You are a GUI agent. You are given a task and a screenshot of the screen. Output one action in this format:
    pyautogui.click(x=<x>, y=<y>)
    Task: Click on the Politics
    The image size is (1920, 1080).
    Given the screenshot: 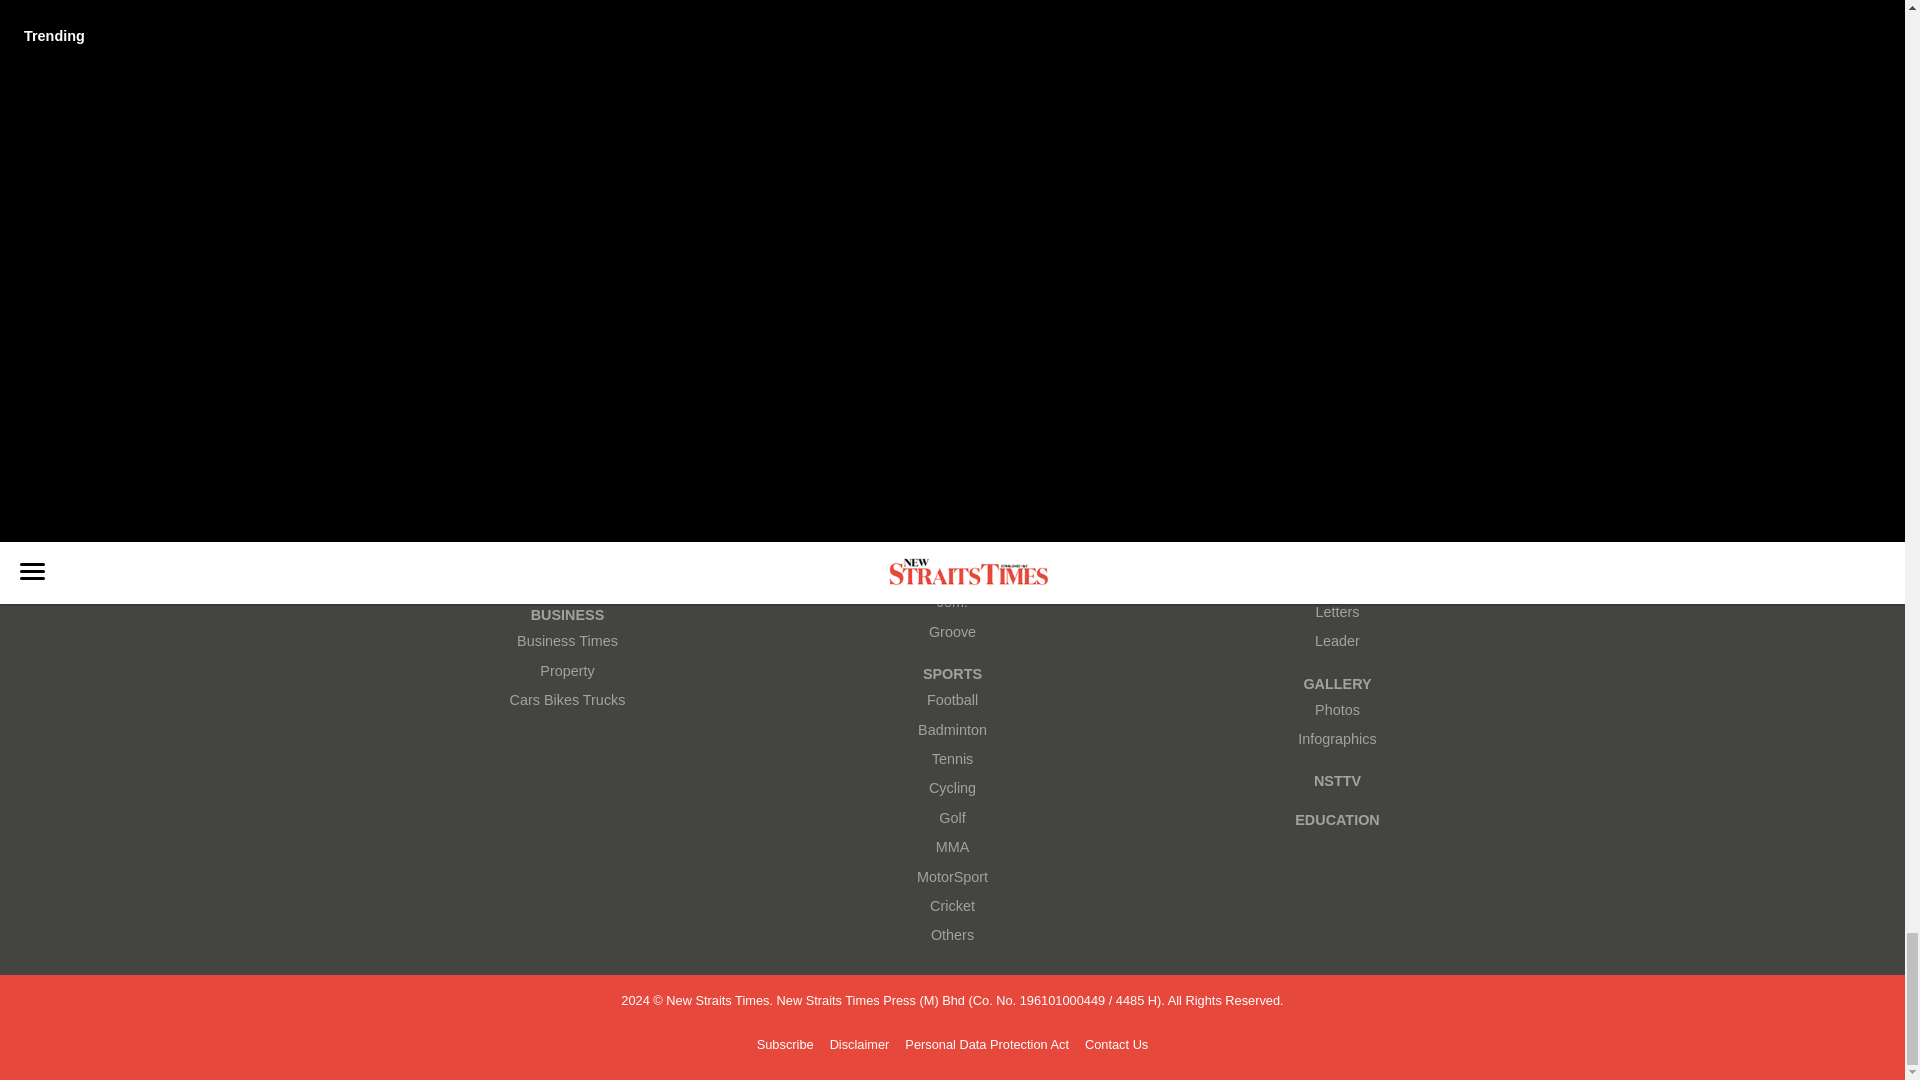 What is the action you would take?
    pyautogui.click(x=567, y=573)
    